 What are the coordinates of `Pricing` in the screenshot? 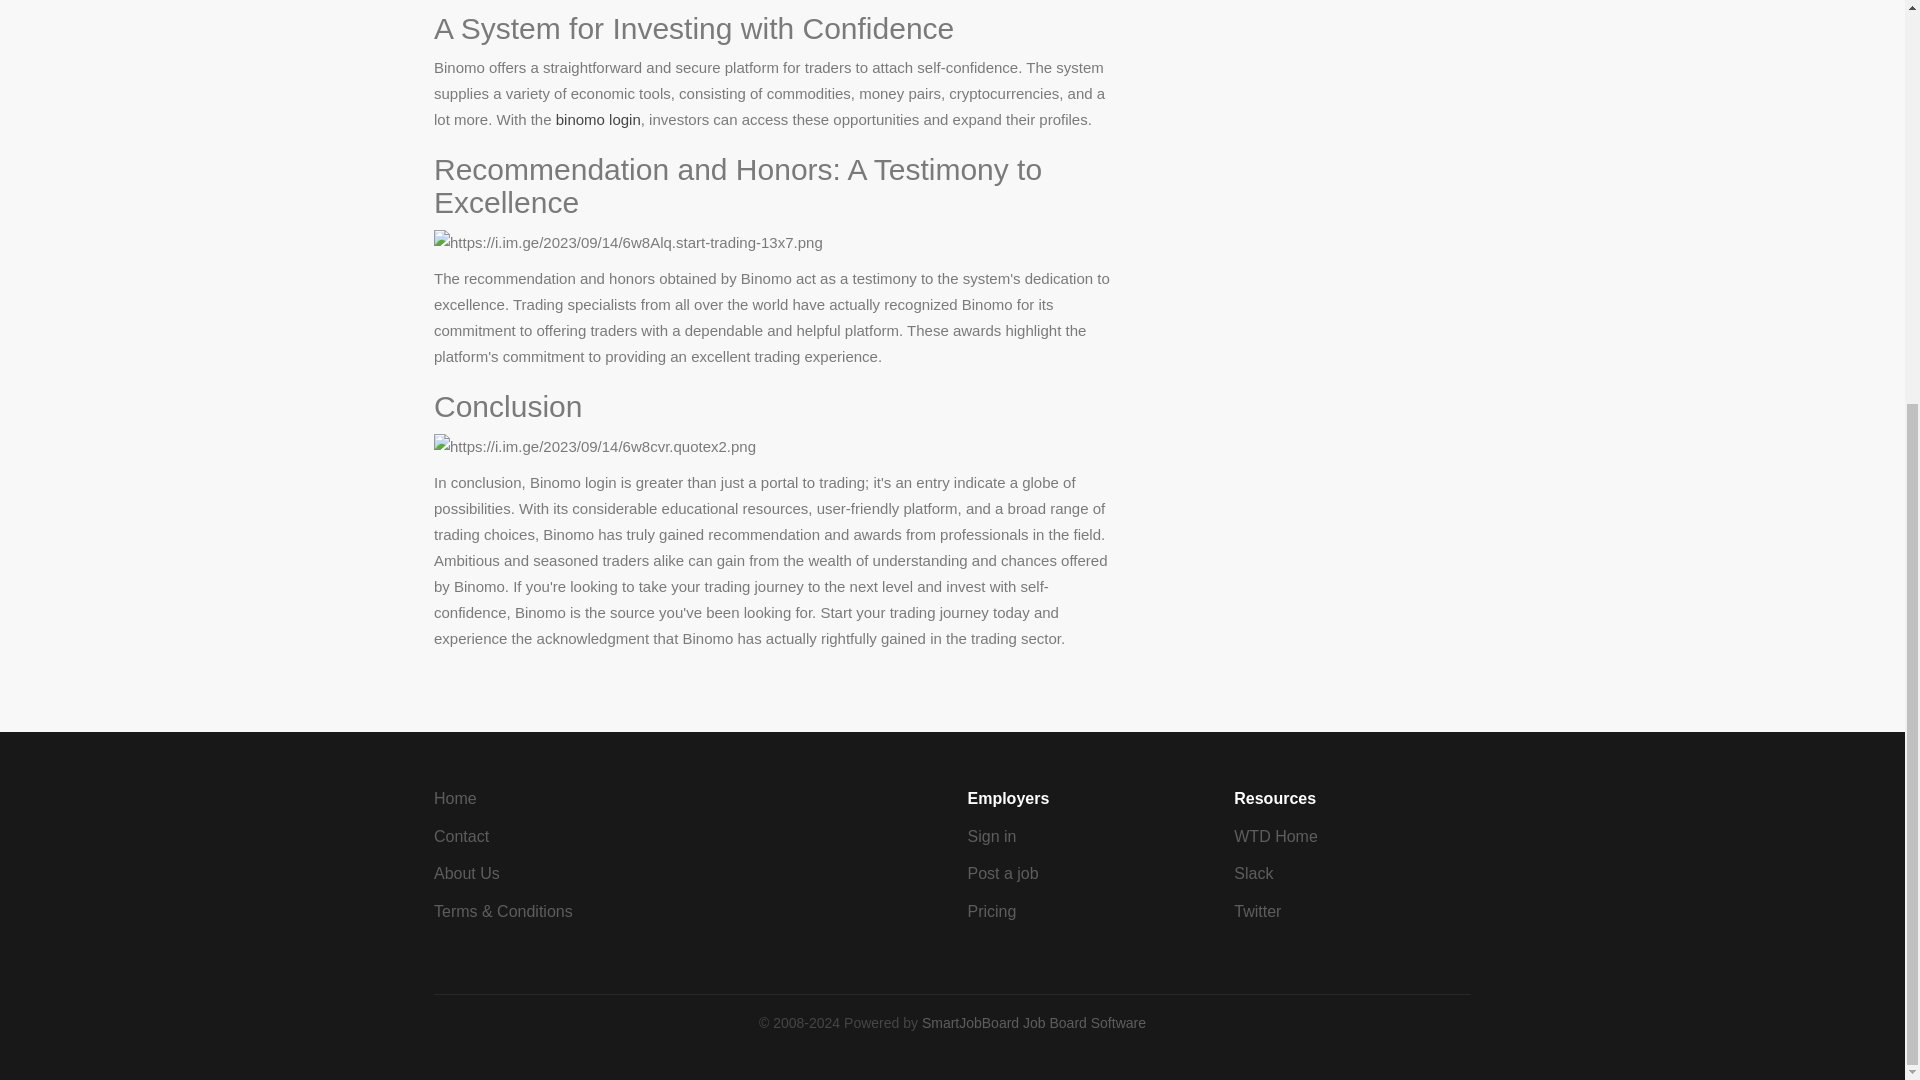 It's located at (992, 911).